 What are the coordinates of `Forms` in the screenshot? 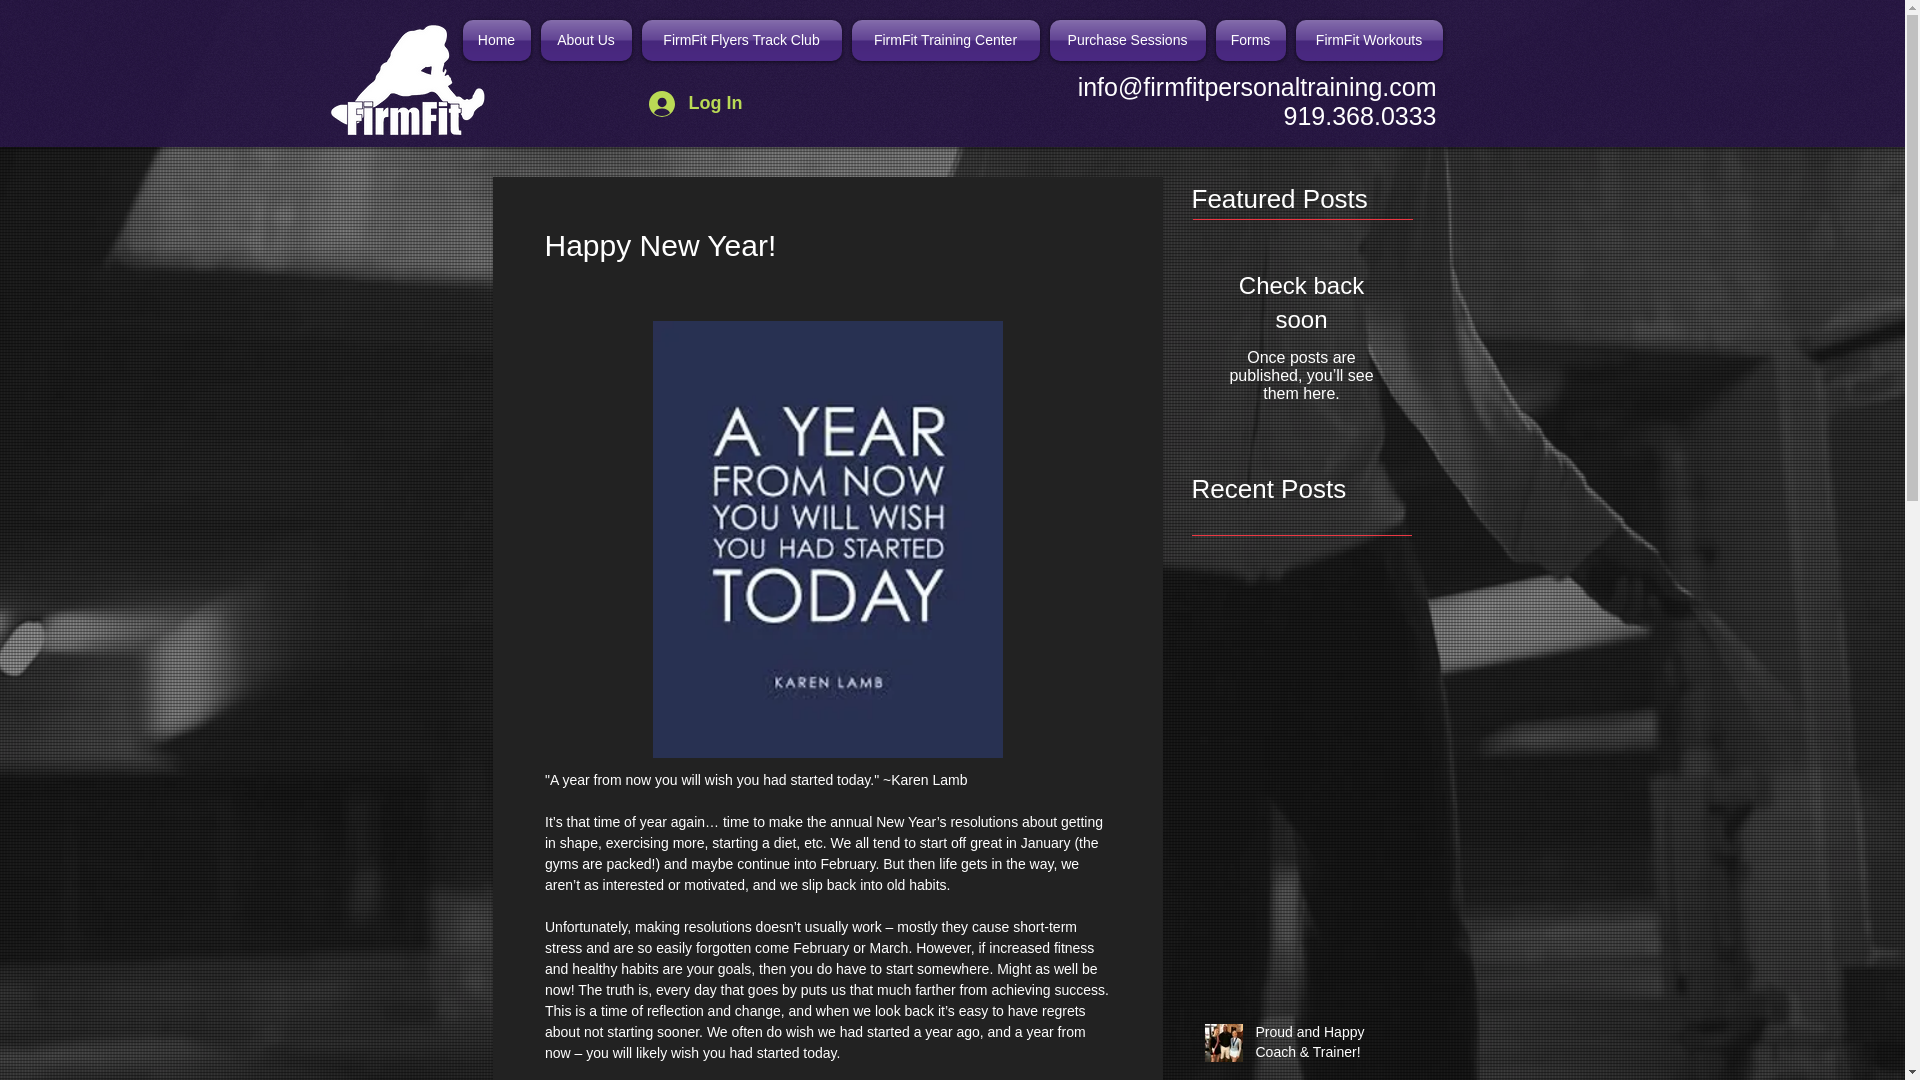 It's located at (1250, 40).